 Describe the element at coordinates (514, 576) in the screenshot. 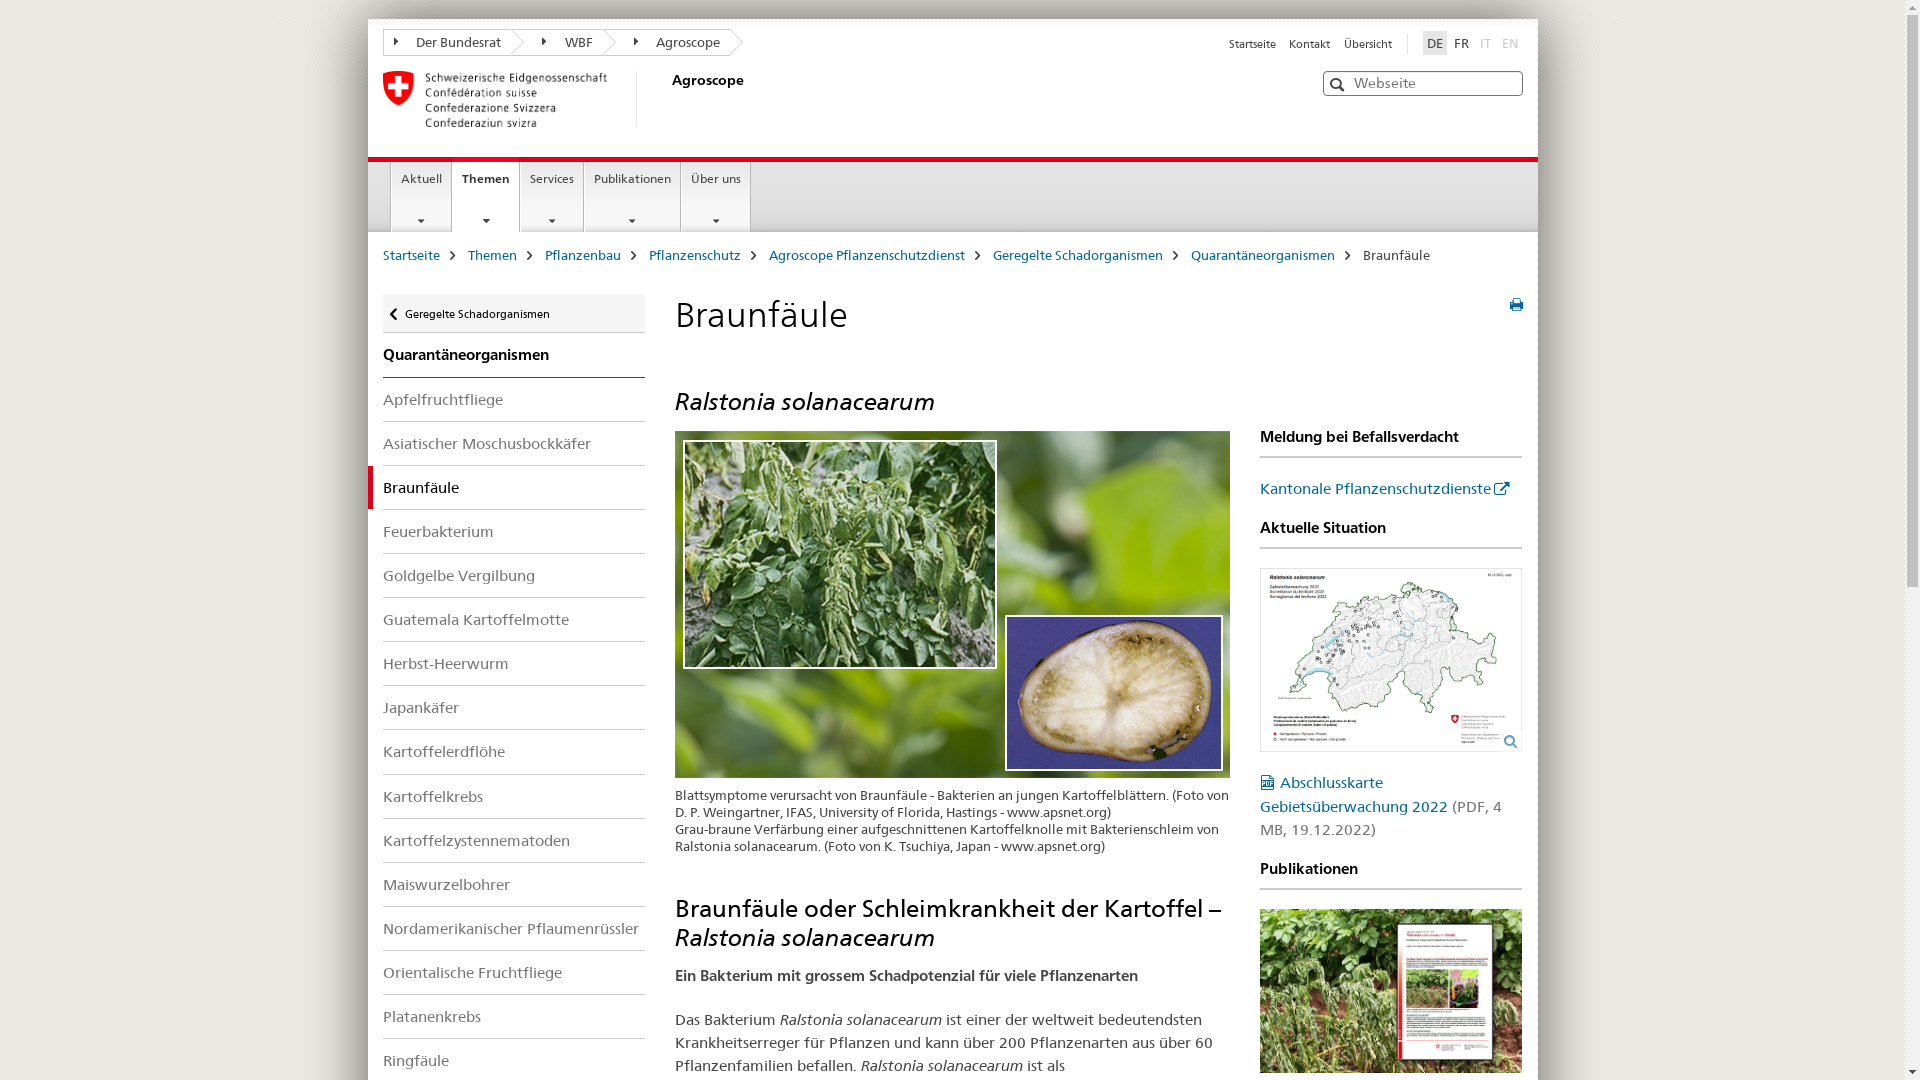

I see `Goldgelbe Vergilbung` at that location.